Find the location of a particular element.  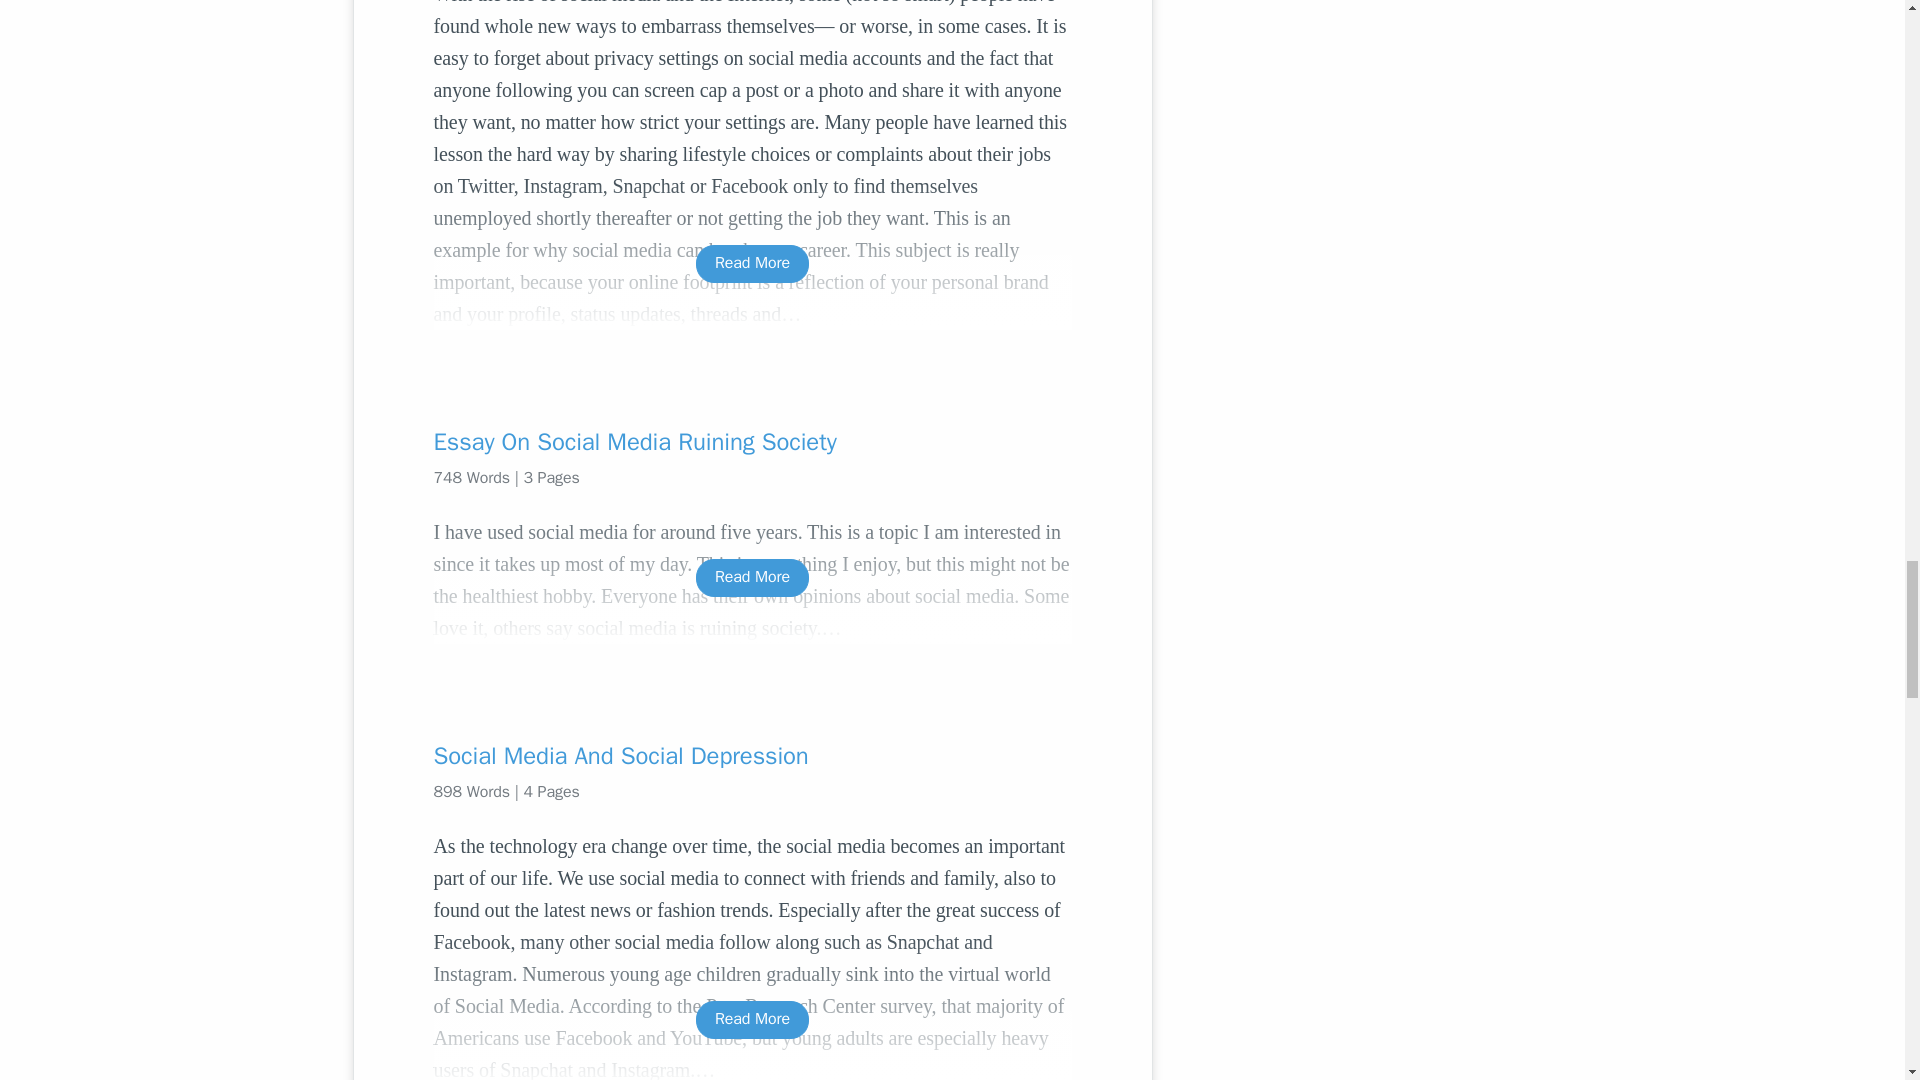

Read More is located at coordinates (752, 578).